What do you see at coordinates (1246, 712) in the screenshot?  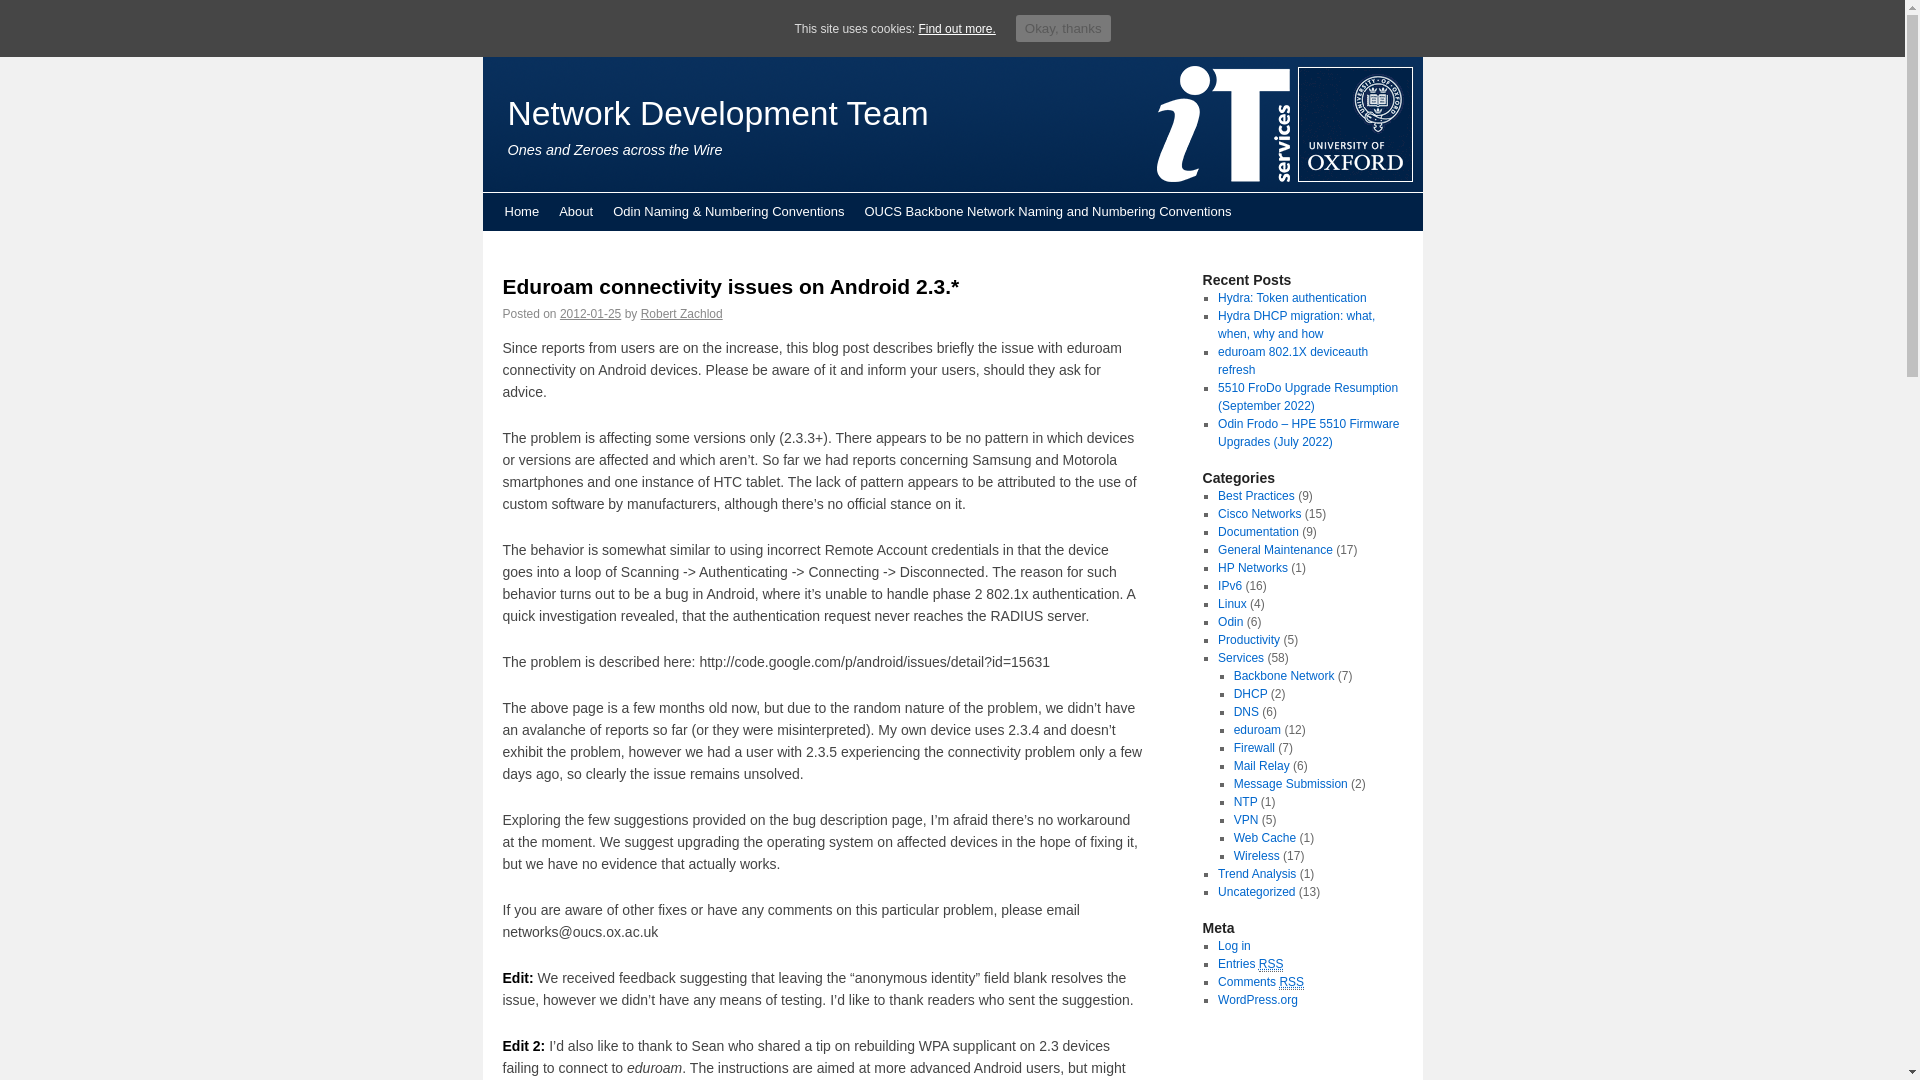 I see `DNS` at bounding box center [1246, 712].